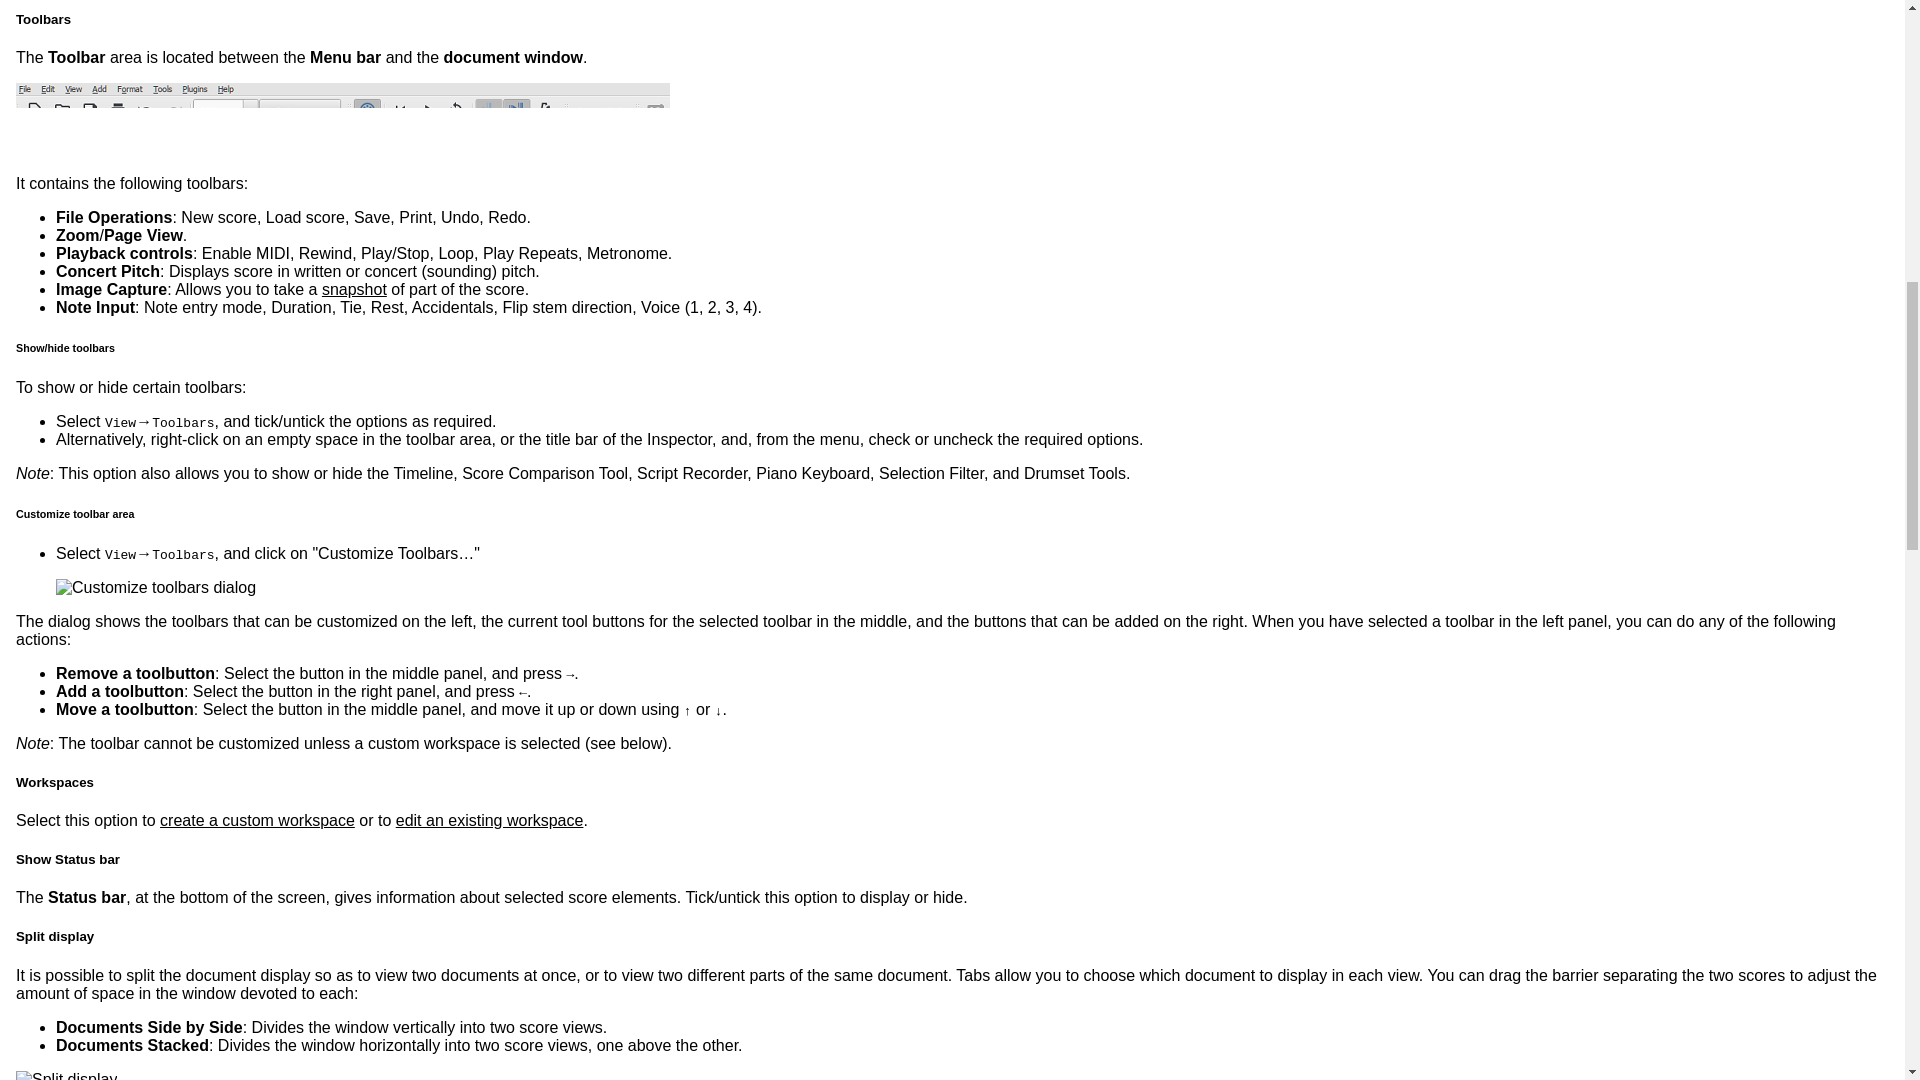 This screenshot has height=1080, width=1920. What do you see at coordinates (257, 820) in the screenshot?
I see `create a custom workspace` at bounding box center [257, 820].